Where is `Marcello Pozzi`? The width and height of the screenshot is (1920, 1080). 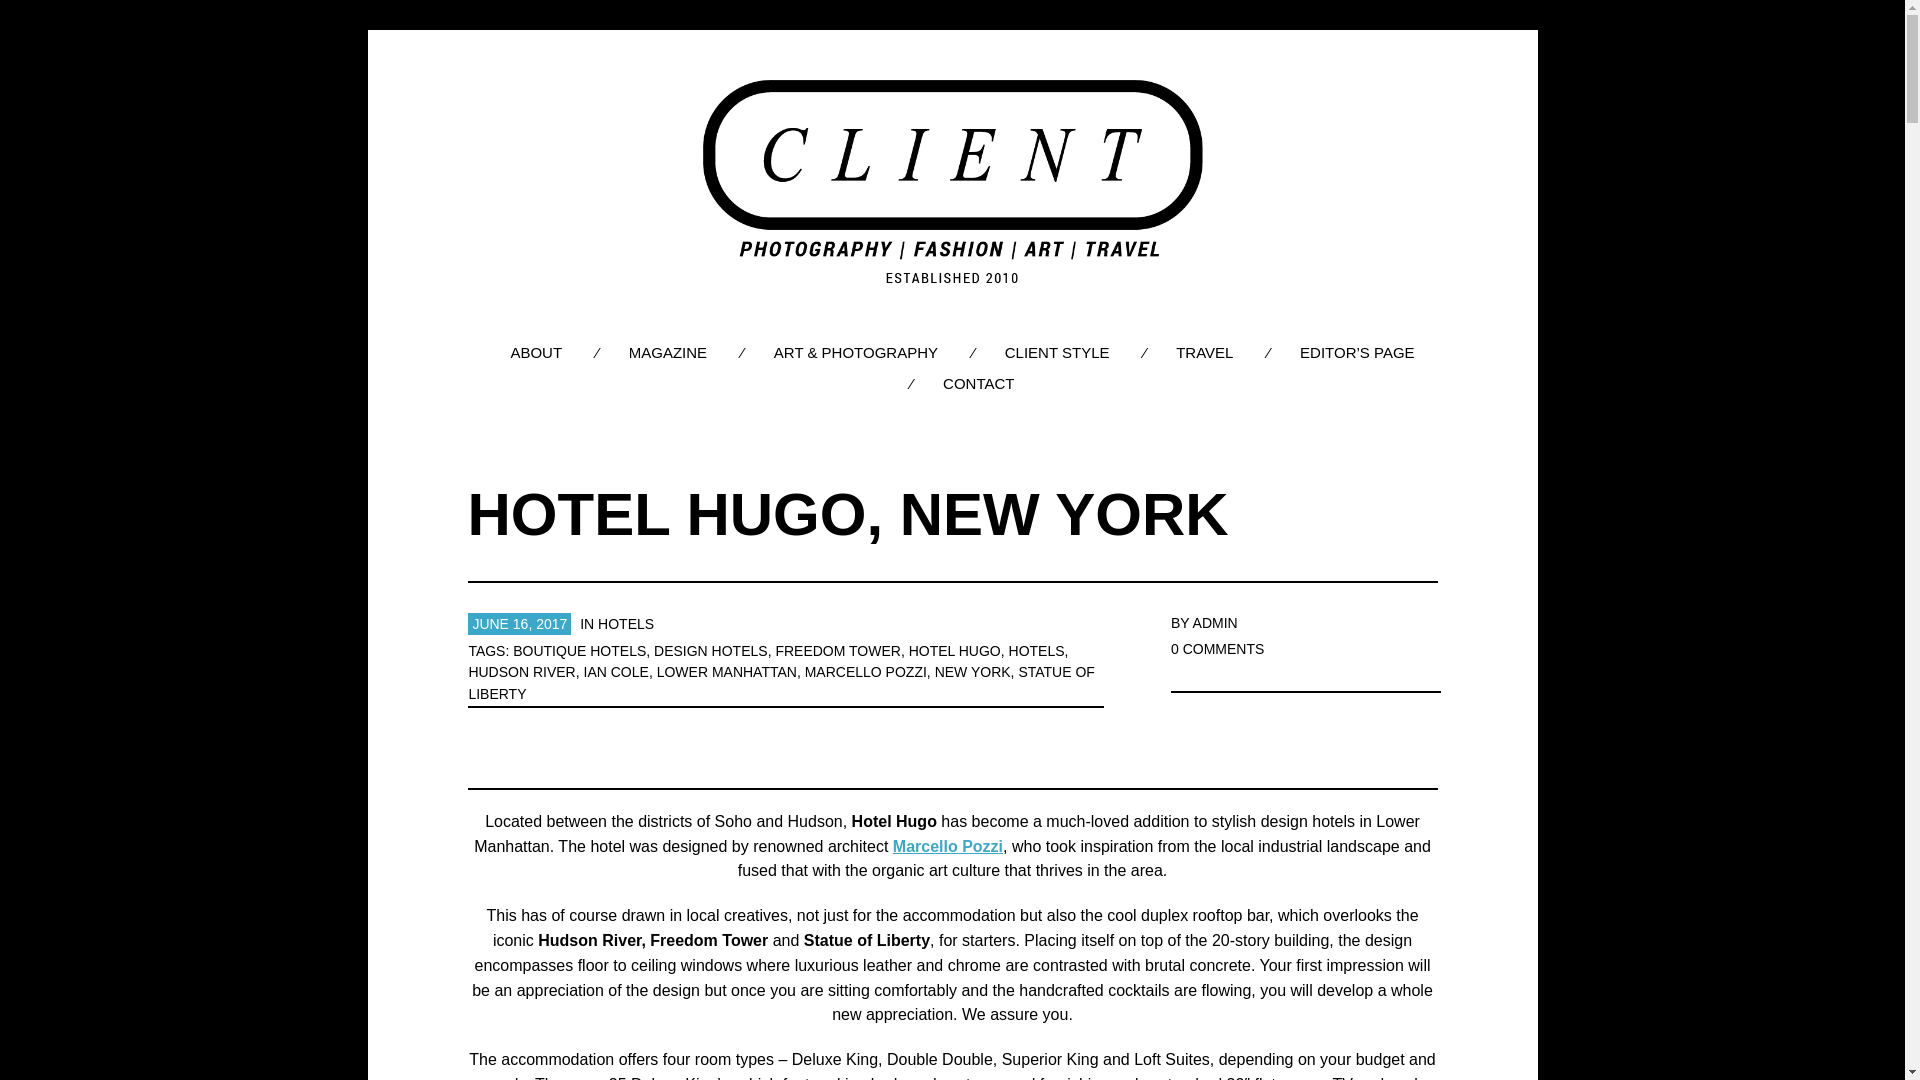 Marcello Pozzi is located at coordinates (947, 846).